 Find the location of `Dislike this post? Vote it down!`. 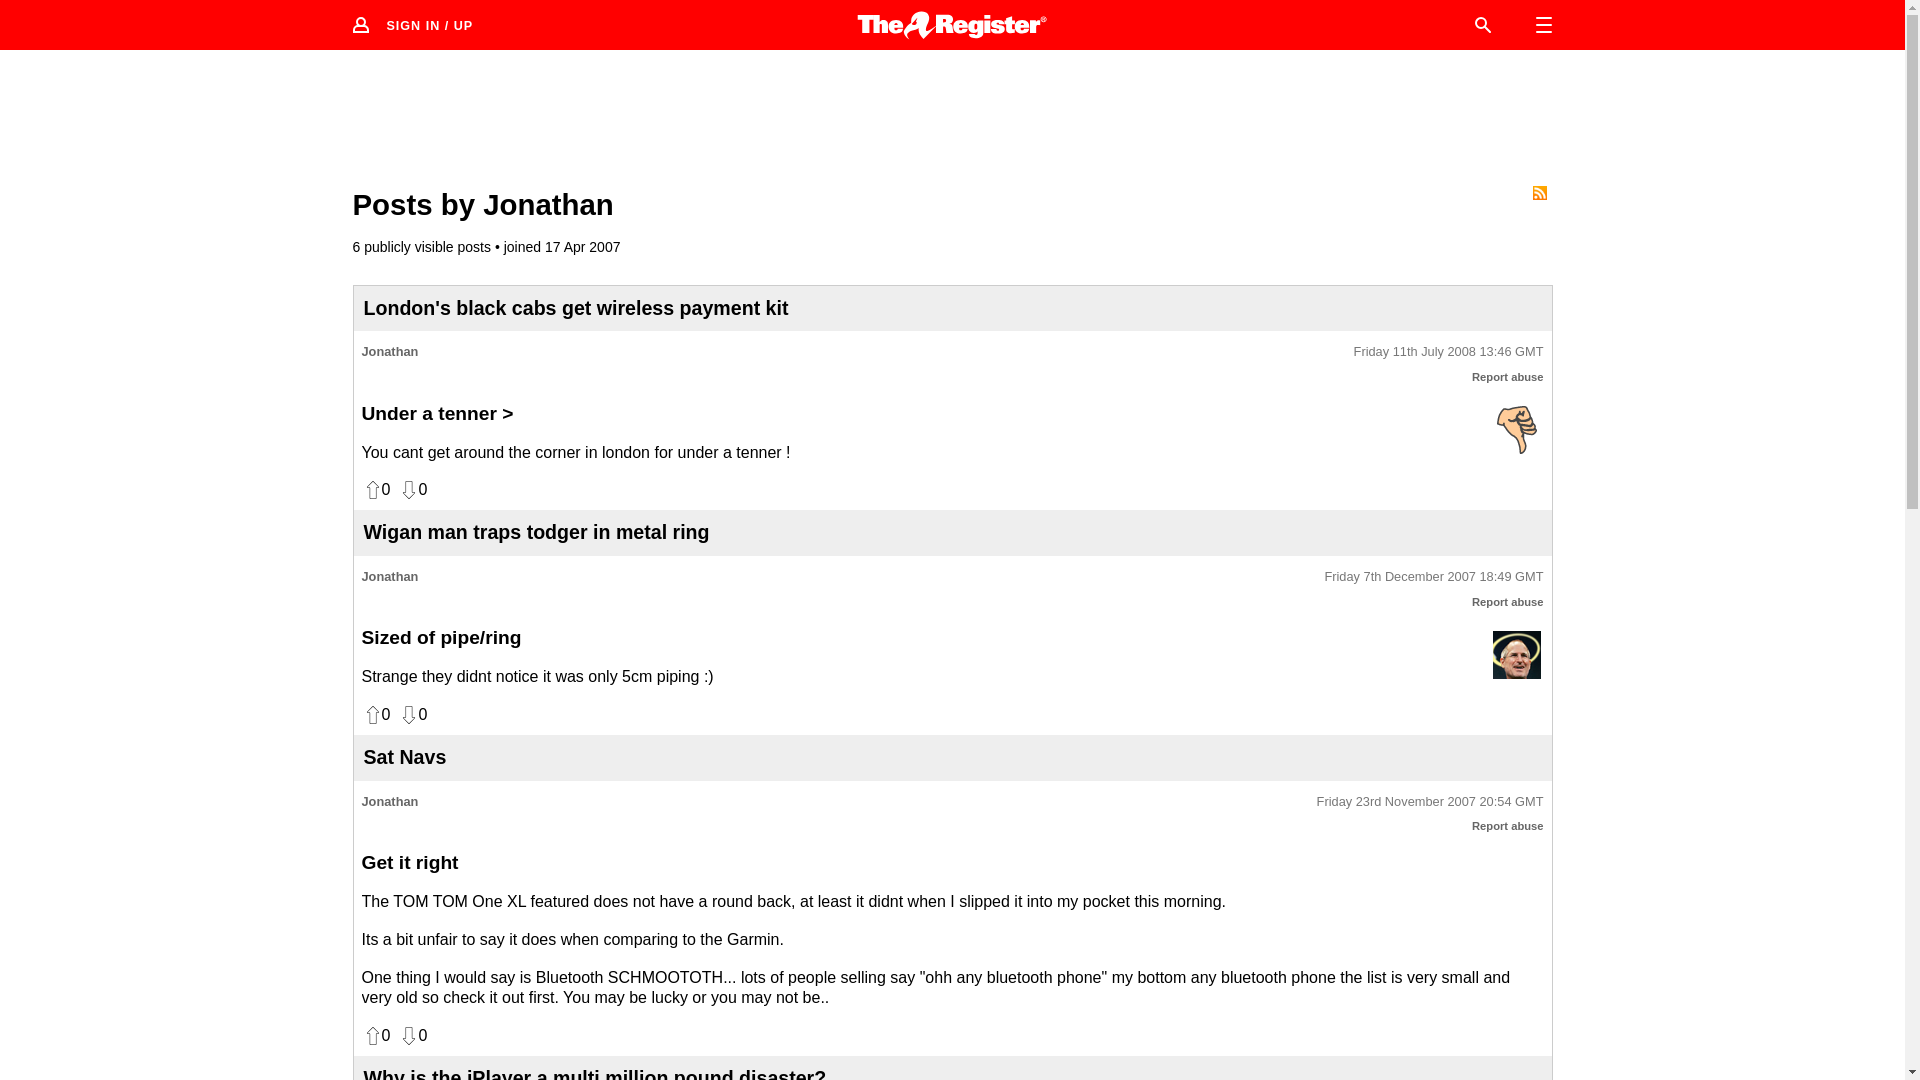

Dislike this post? Vote it down! is located at coordinates (412, 490).